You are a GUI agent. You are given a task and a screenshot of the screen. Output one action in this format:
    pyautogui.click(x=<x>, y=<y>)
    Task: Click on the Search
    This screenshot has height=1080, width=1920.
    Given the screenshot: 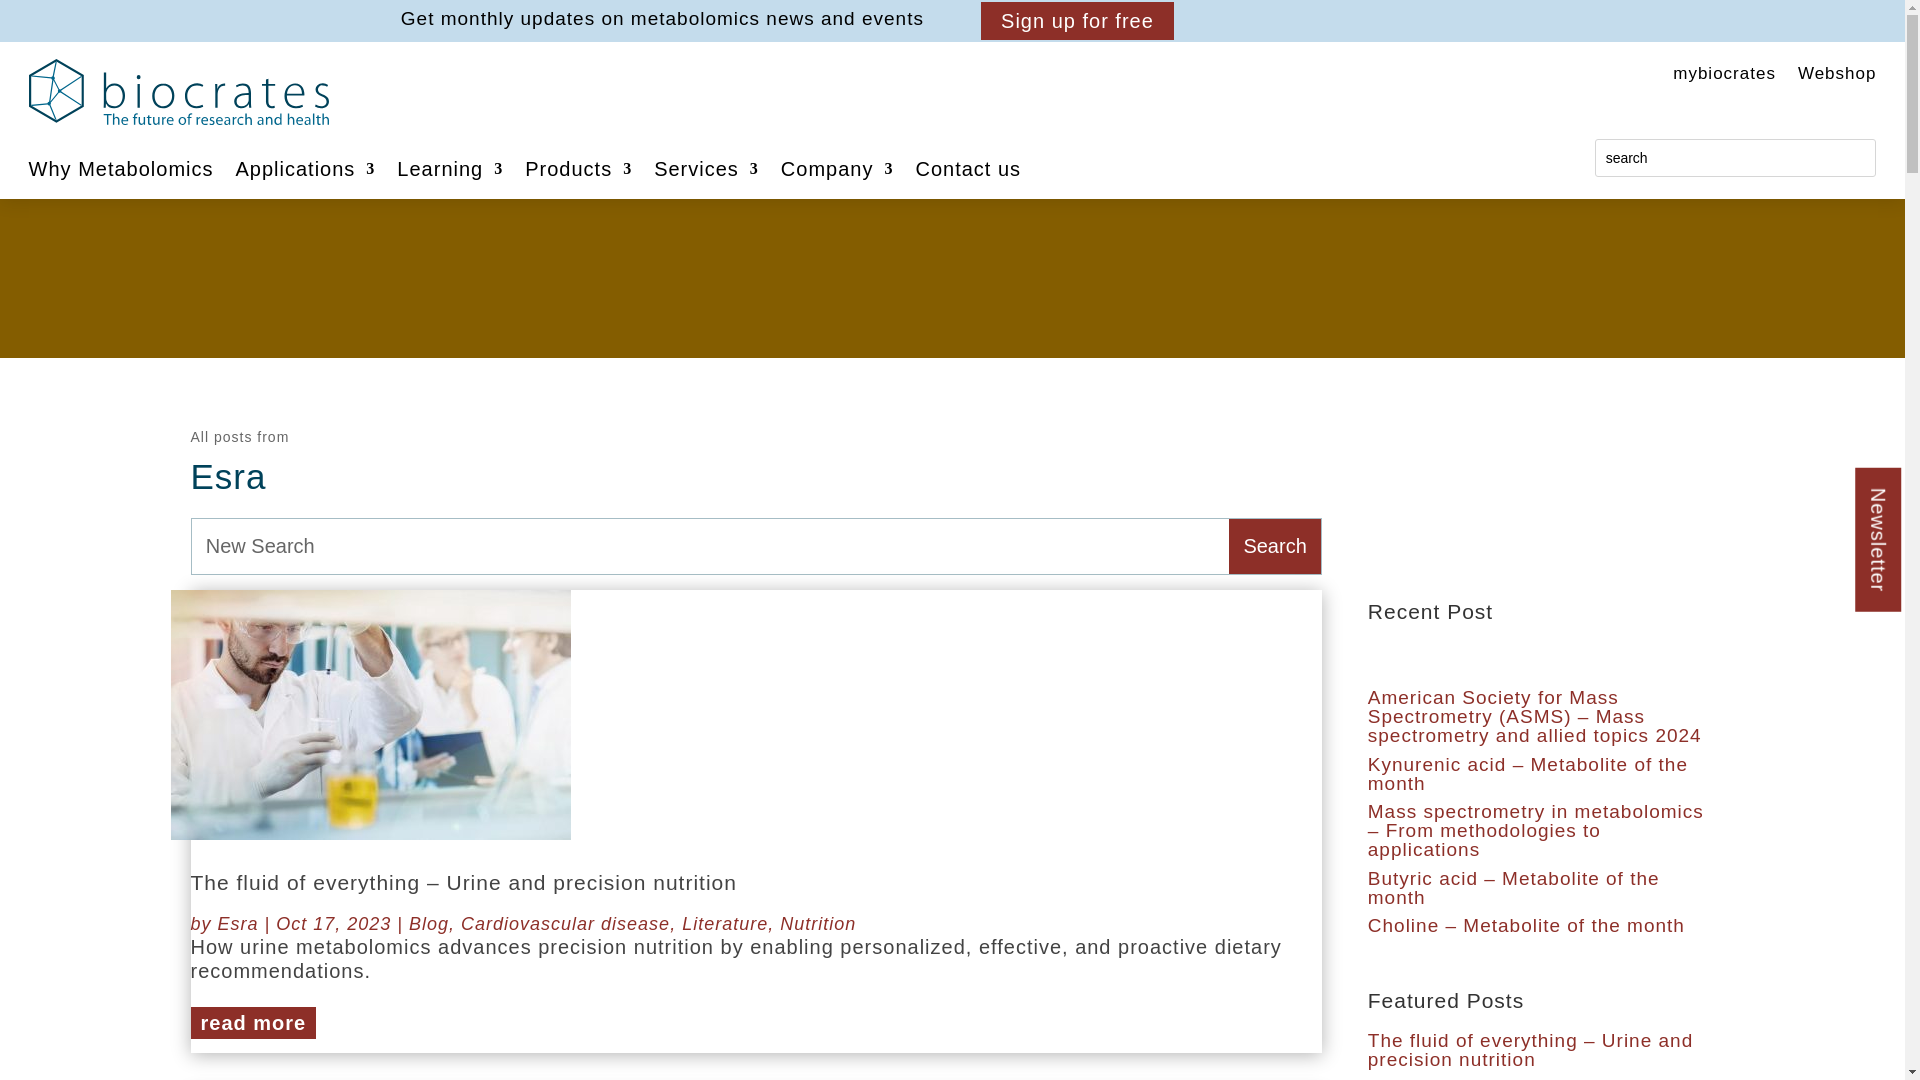 What is the action you would take?
    pyautogui.click(x=1274, y=546)
    